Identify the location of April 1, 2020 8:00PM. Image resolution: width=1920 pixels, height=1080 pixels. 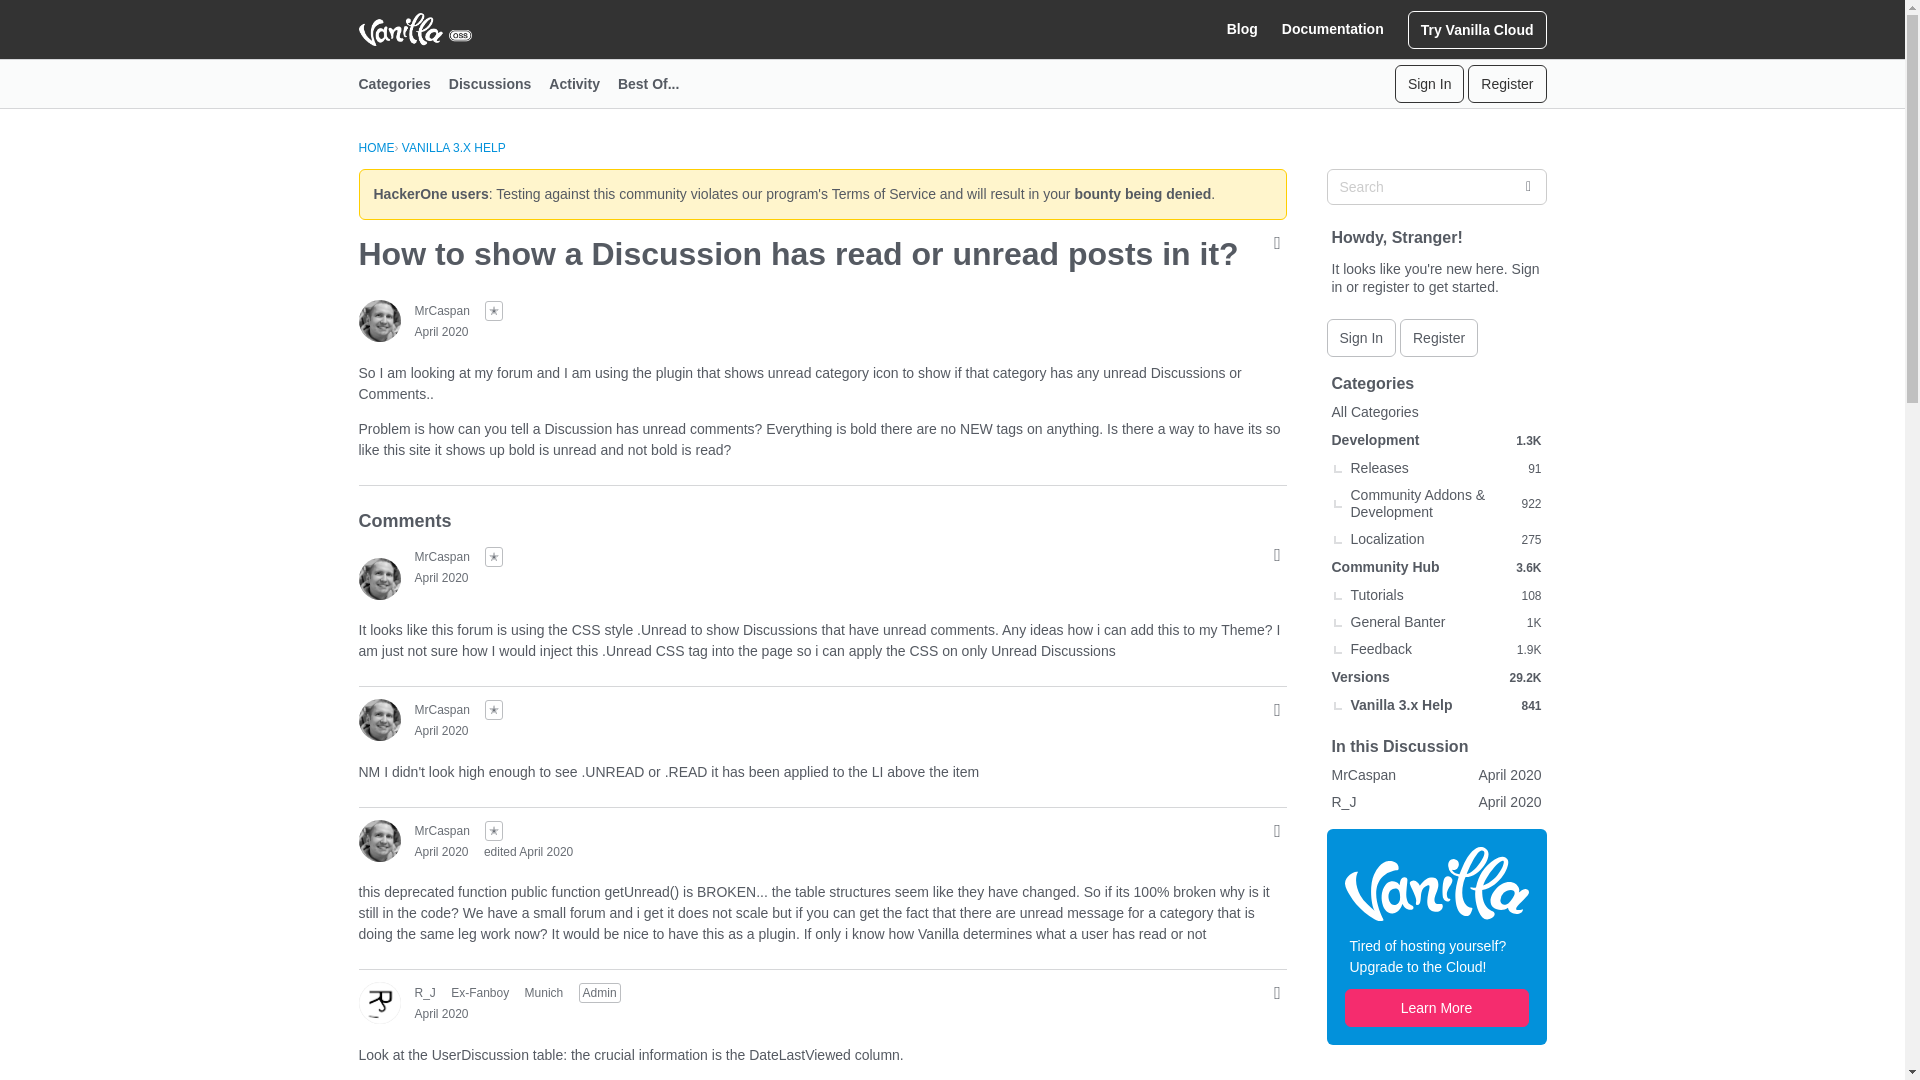
(441, 332).